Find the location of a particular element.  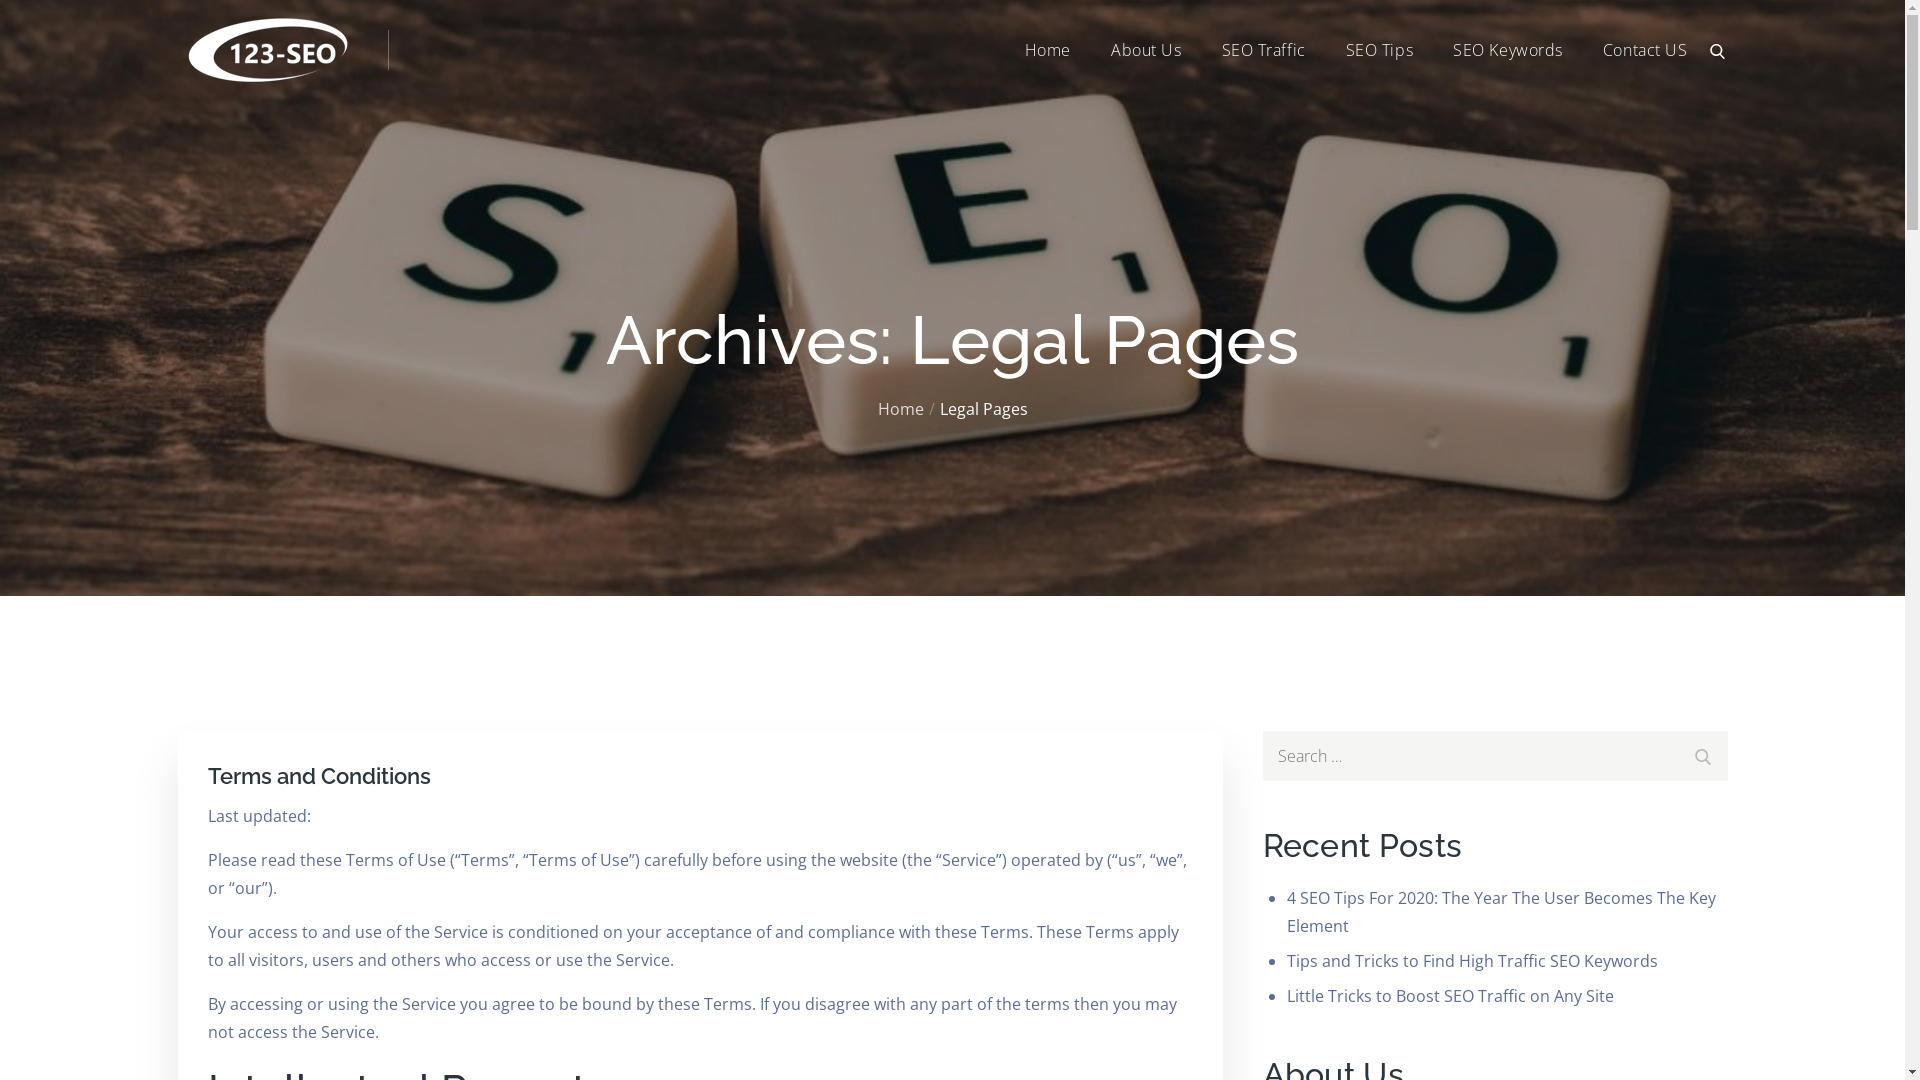

Contact US is located at coordinates (1646, 50).